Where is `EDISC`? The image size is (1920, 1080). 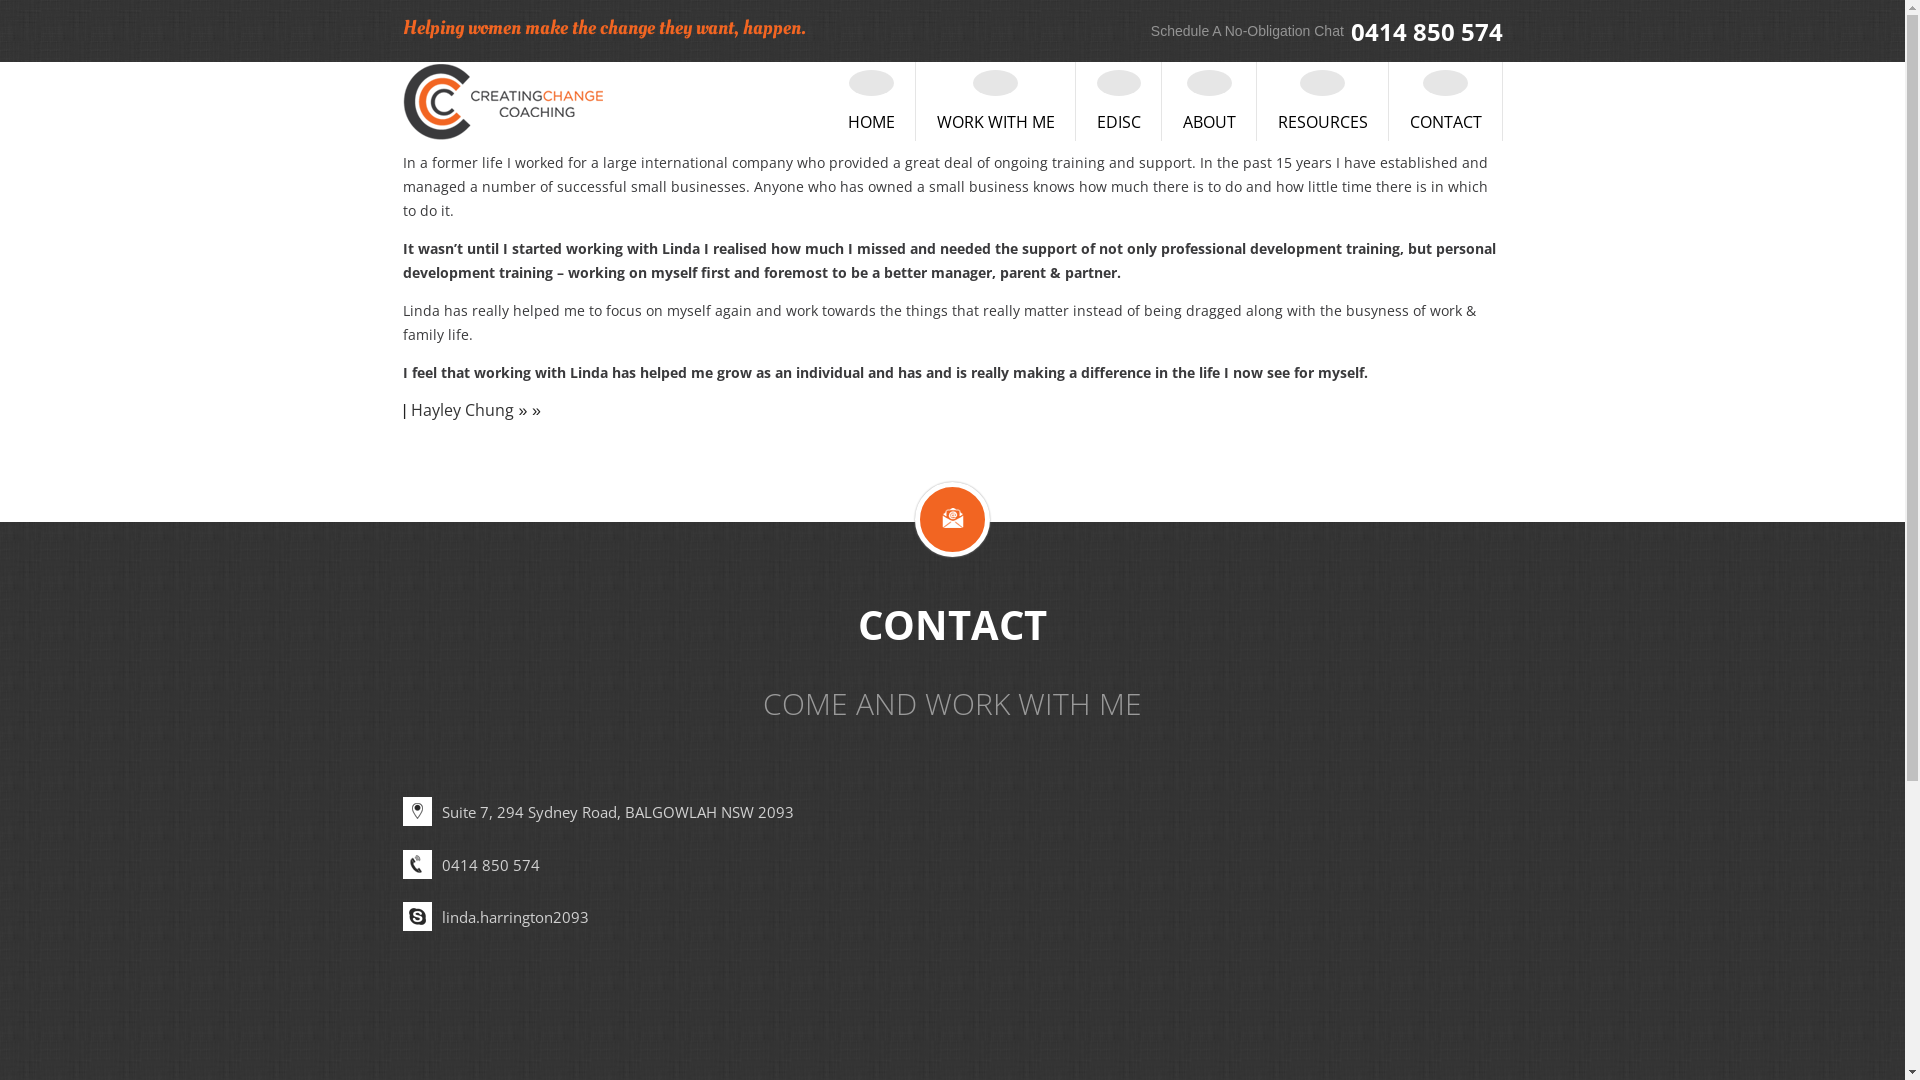
EDISC is located at coordinates (1118, 102).